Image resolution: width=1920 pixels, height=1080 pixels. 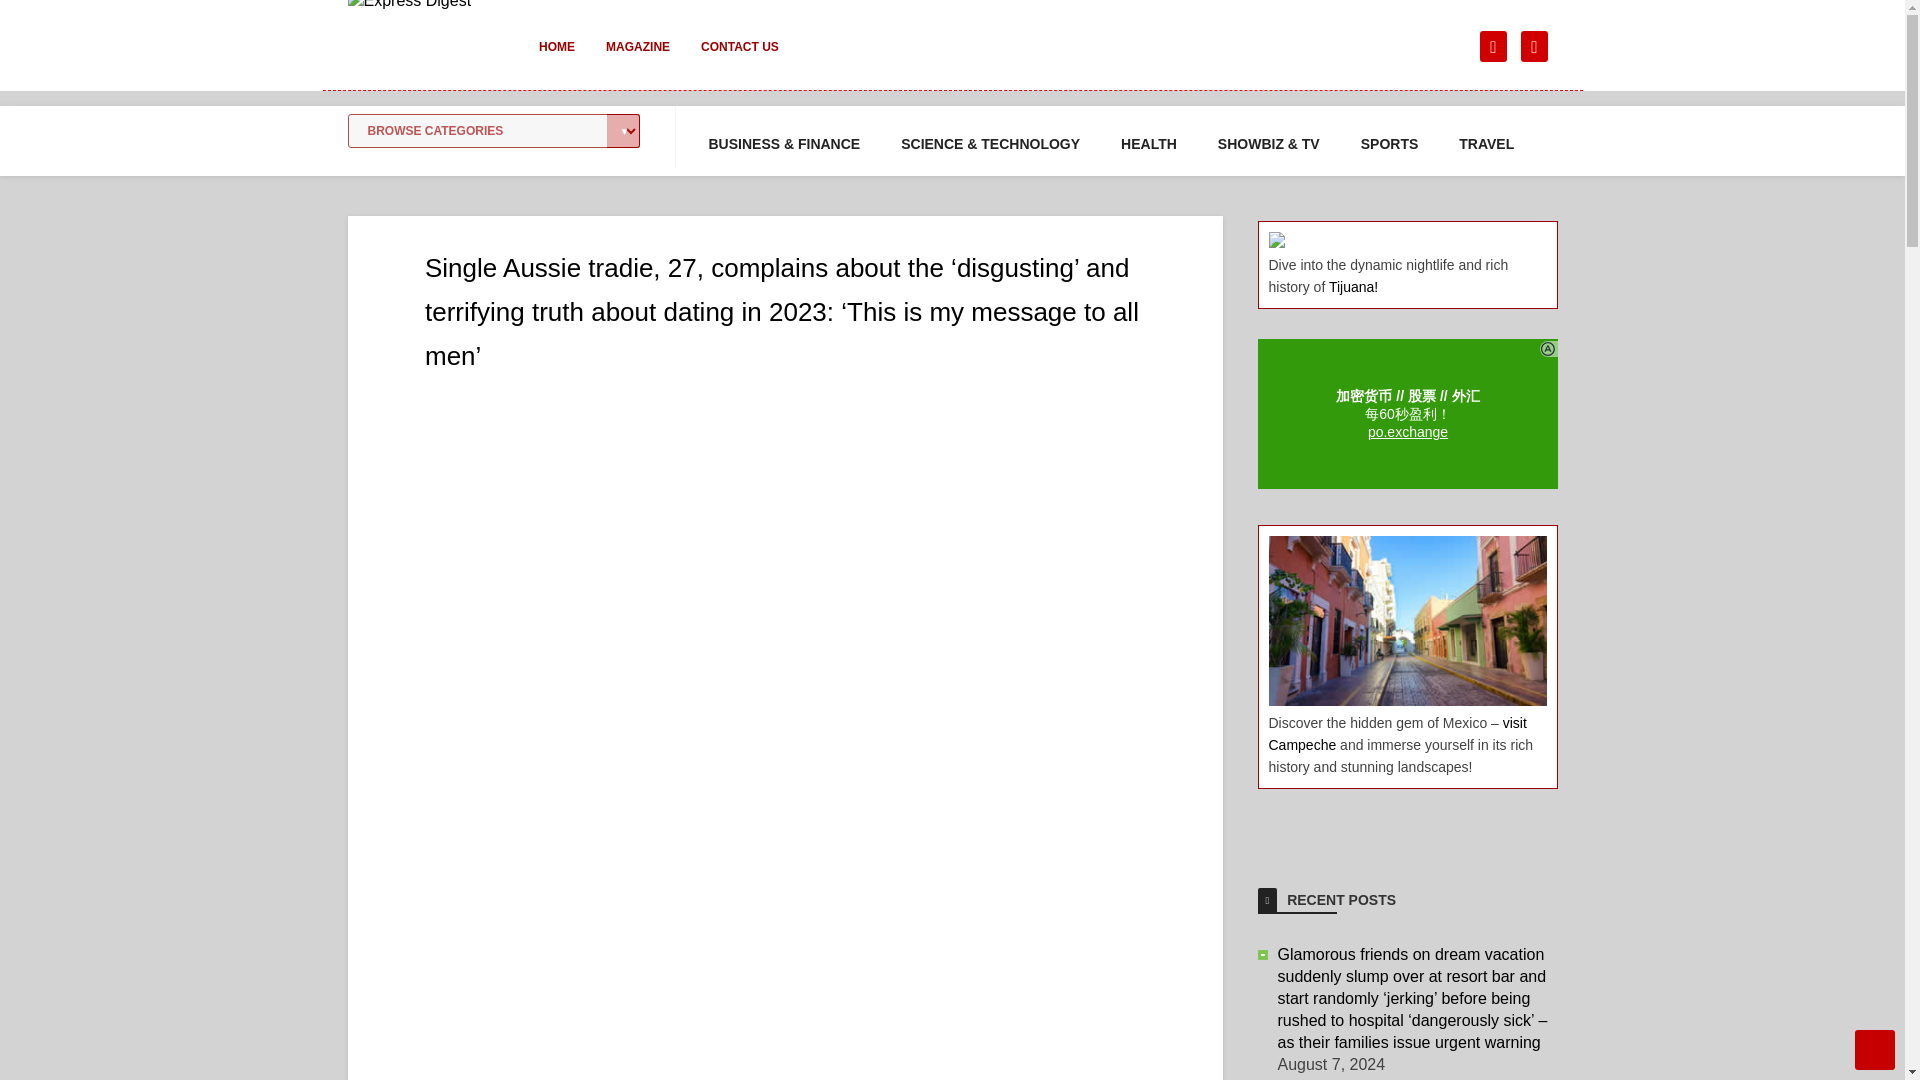 What do you see at coordinates (637, 60) in the screenshot?
I see `MAGAZINE` at bounding box center [637, 60].